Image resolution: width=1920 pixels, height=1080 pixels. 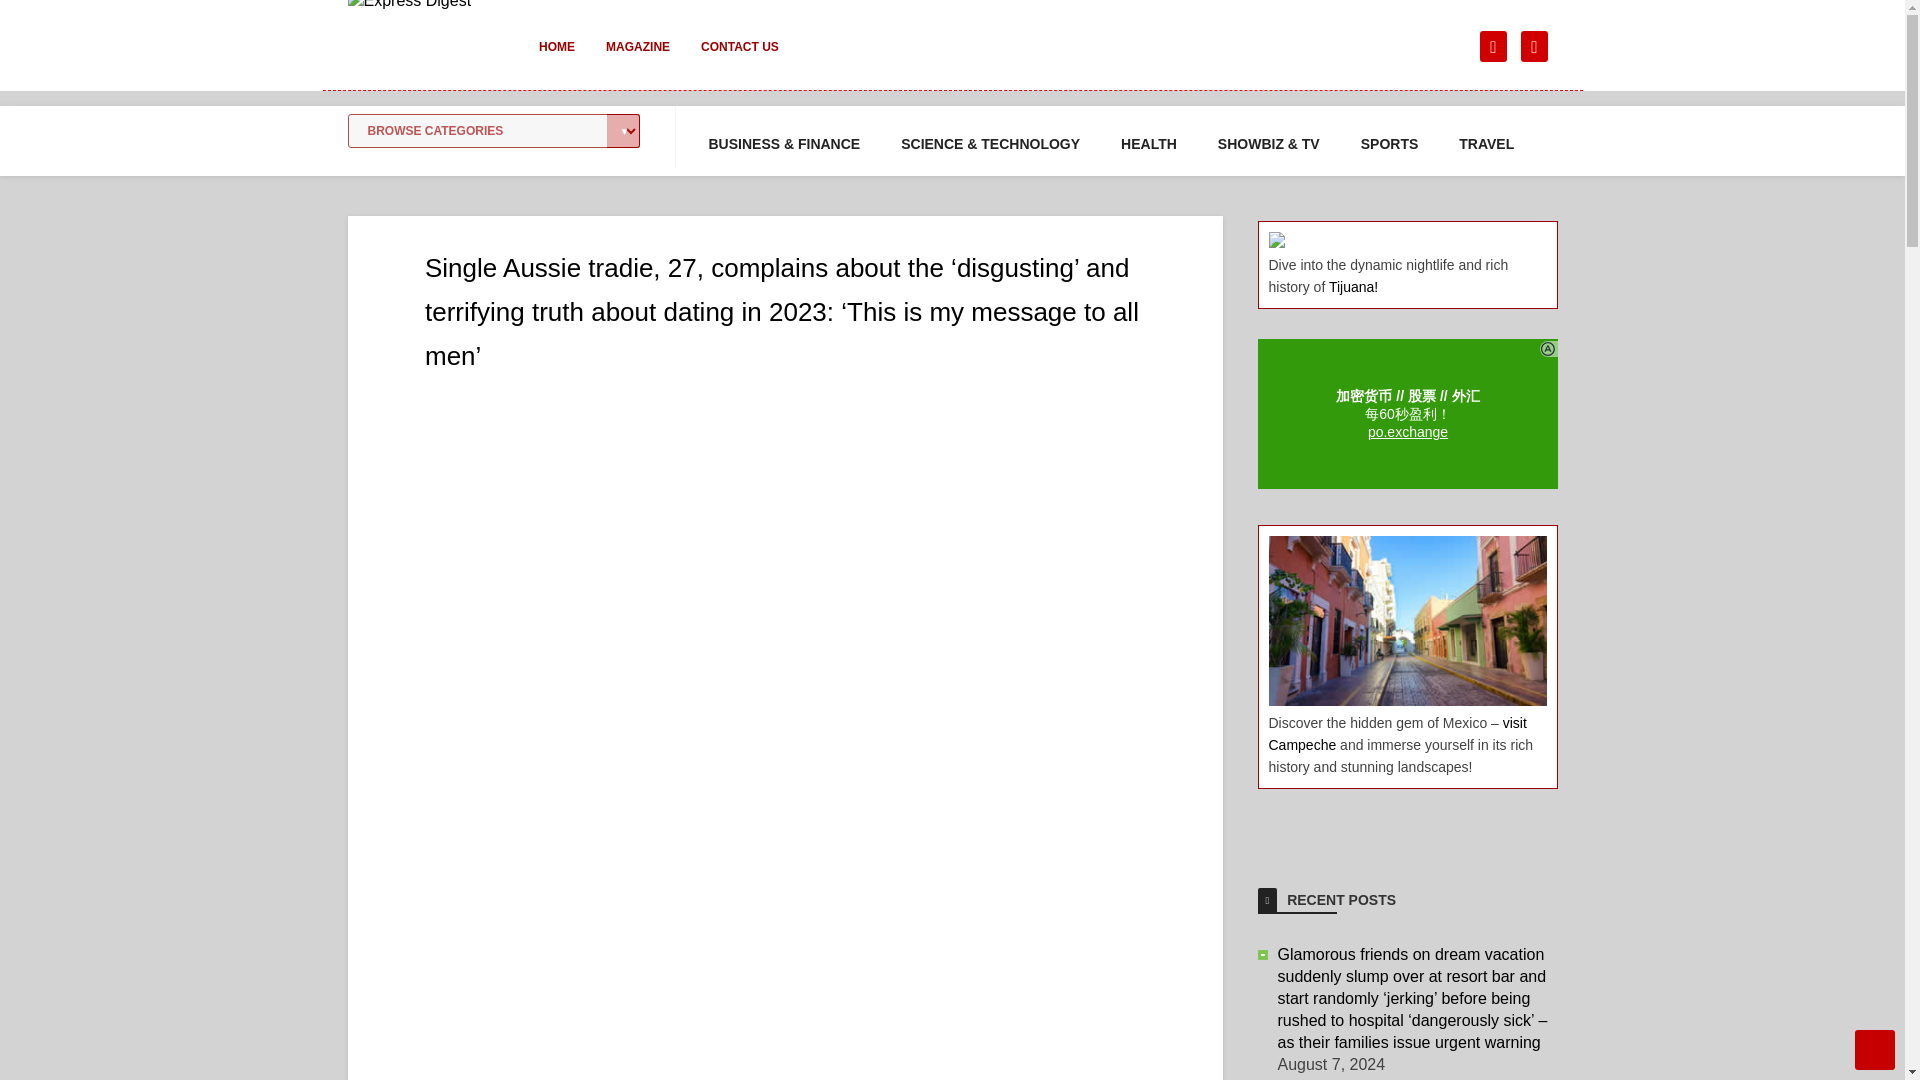 What do you see at coordinates (637, 60) in the screenshot?
I see `MAGAZINE` at bounding box center [637, 60].